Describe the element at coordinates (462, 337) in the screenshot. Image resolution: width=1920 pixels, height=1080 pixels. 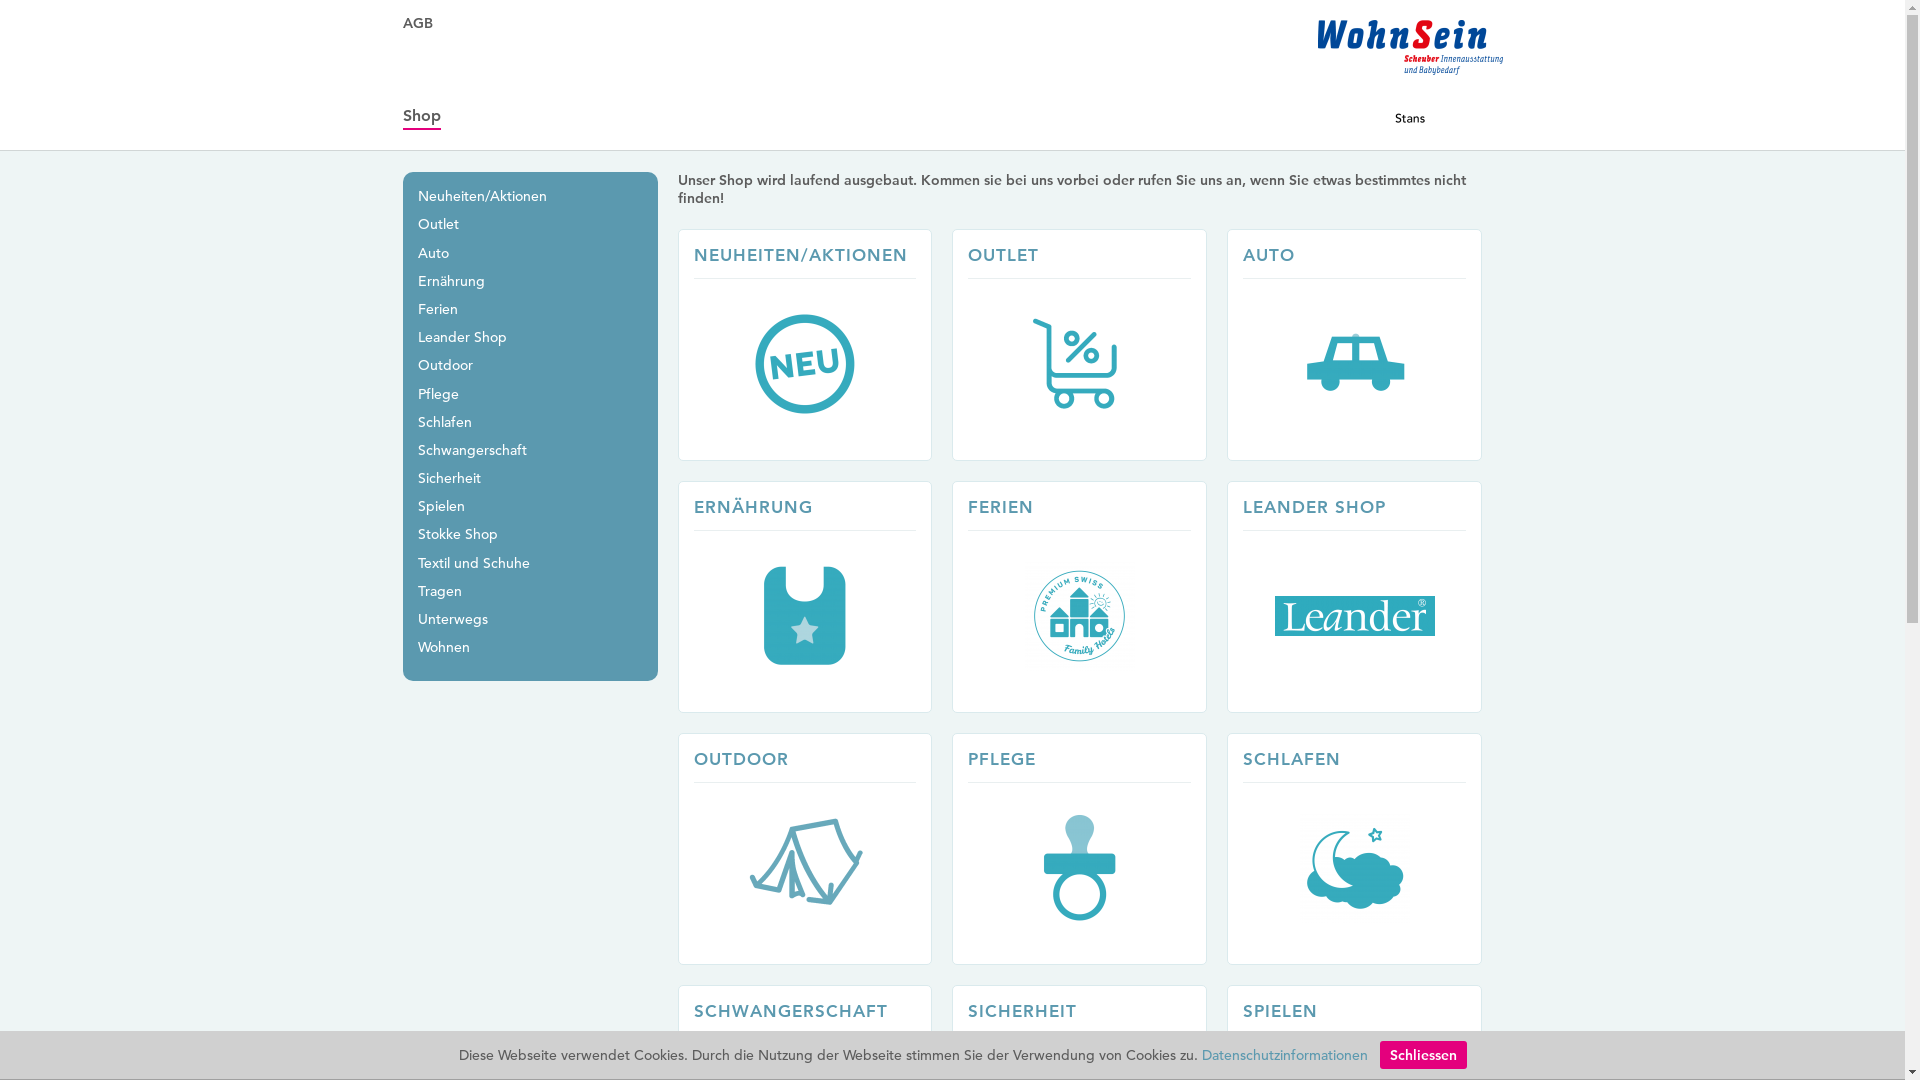
I see `Leander Shop` at that location.